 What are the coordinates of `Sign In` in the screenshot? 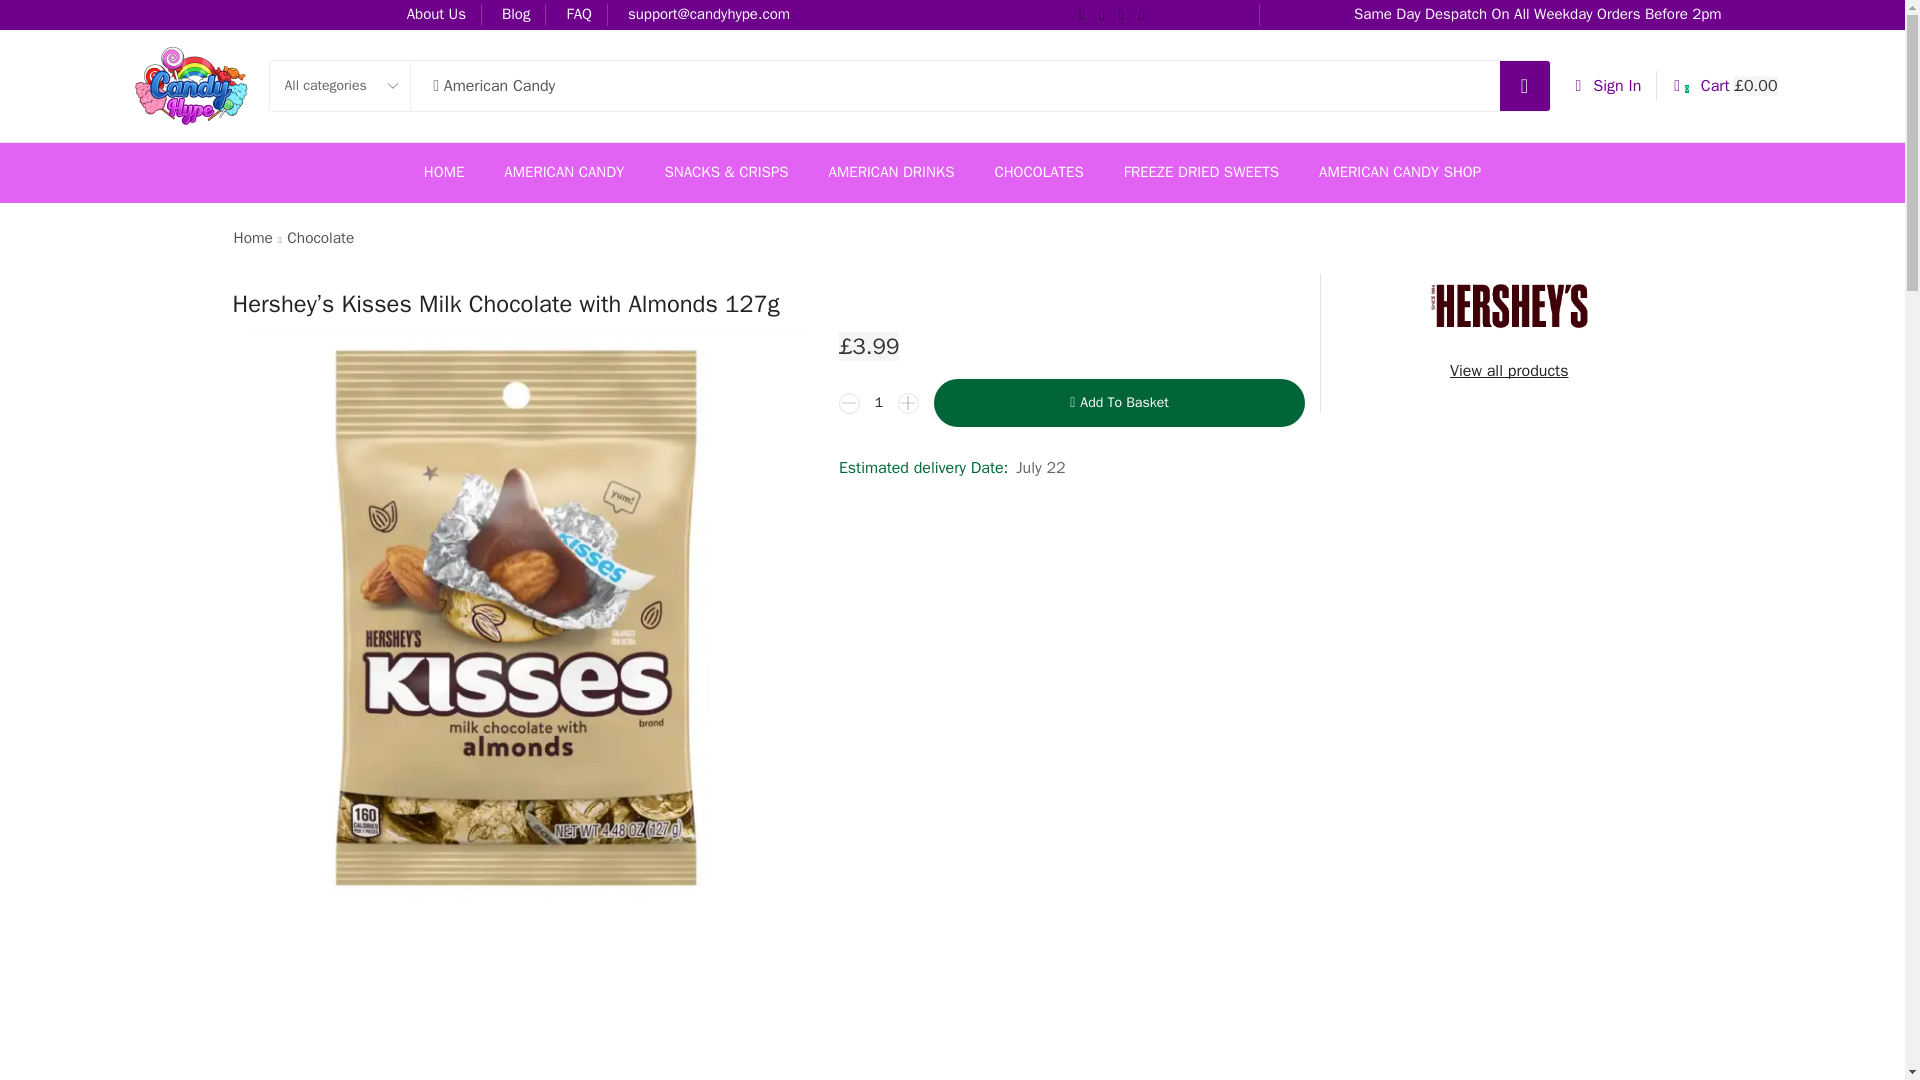 It's located at (1608, 86).